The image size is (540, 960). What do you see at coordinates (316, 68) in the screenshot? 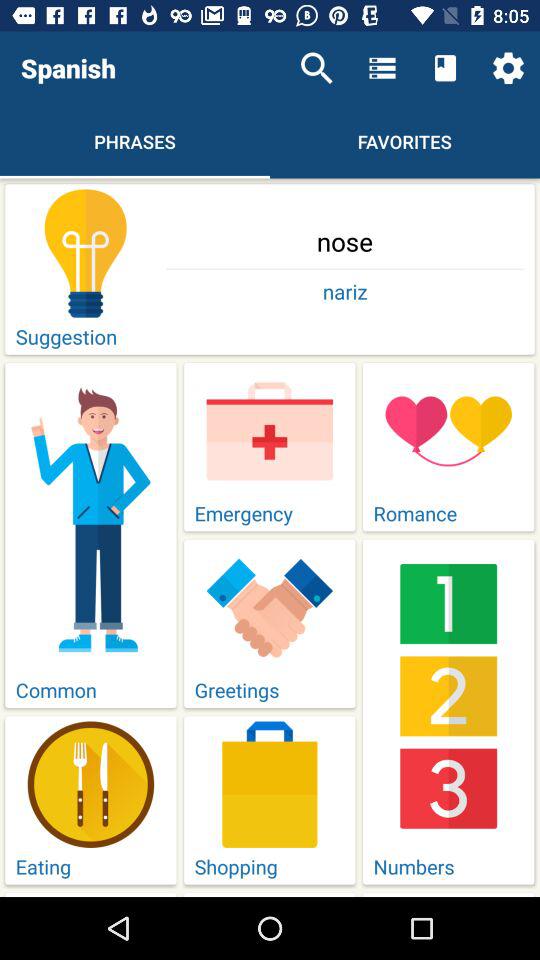
I see `turn on the item next to the spanish icon` at bounding box center [316, 68].